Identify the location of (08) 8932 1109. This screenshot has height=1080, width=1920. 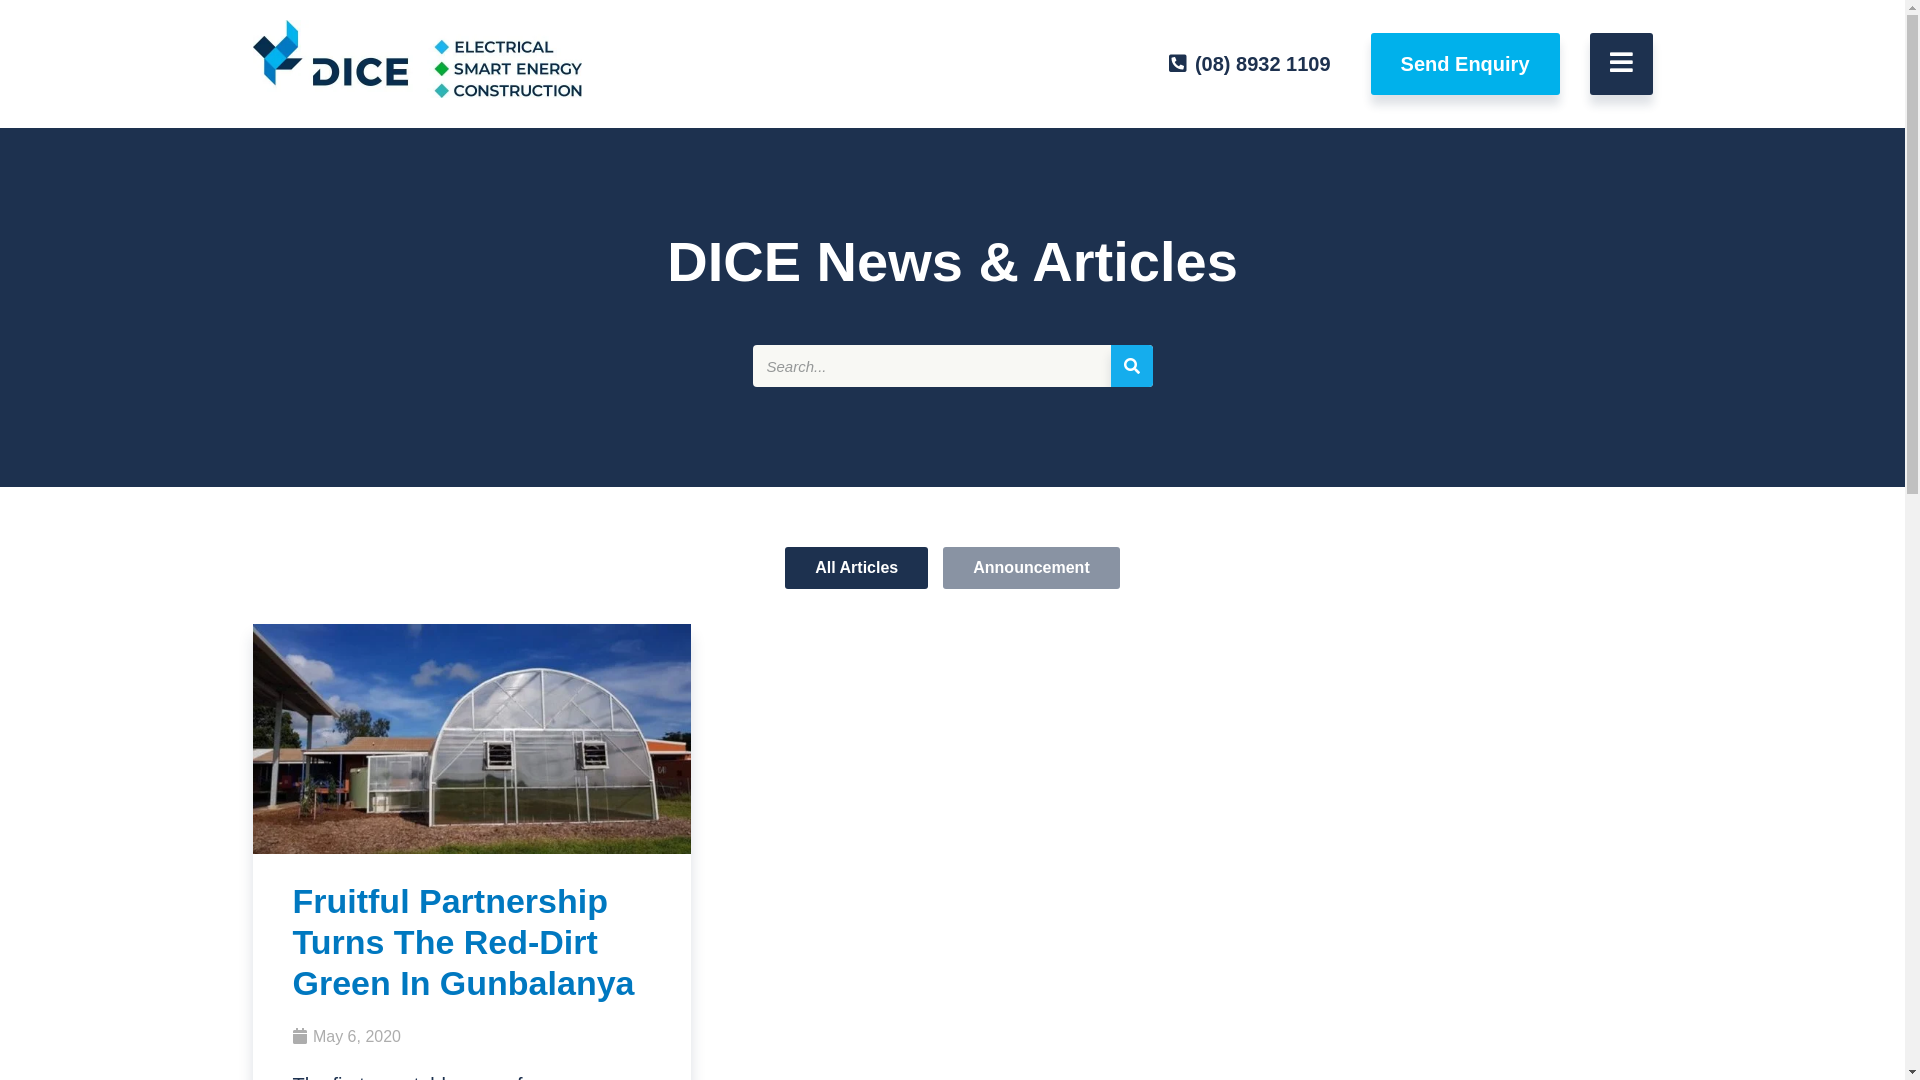
(1250, 64).